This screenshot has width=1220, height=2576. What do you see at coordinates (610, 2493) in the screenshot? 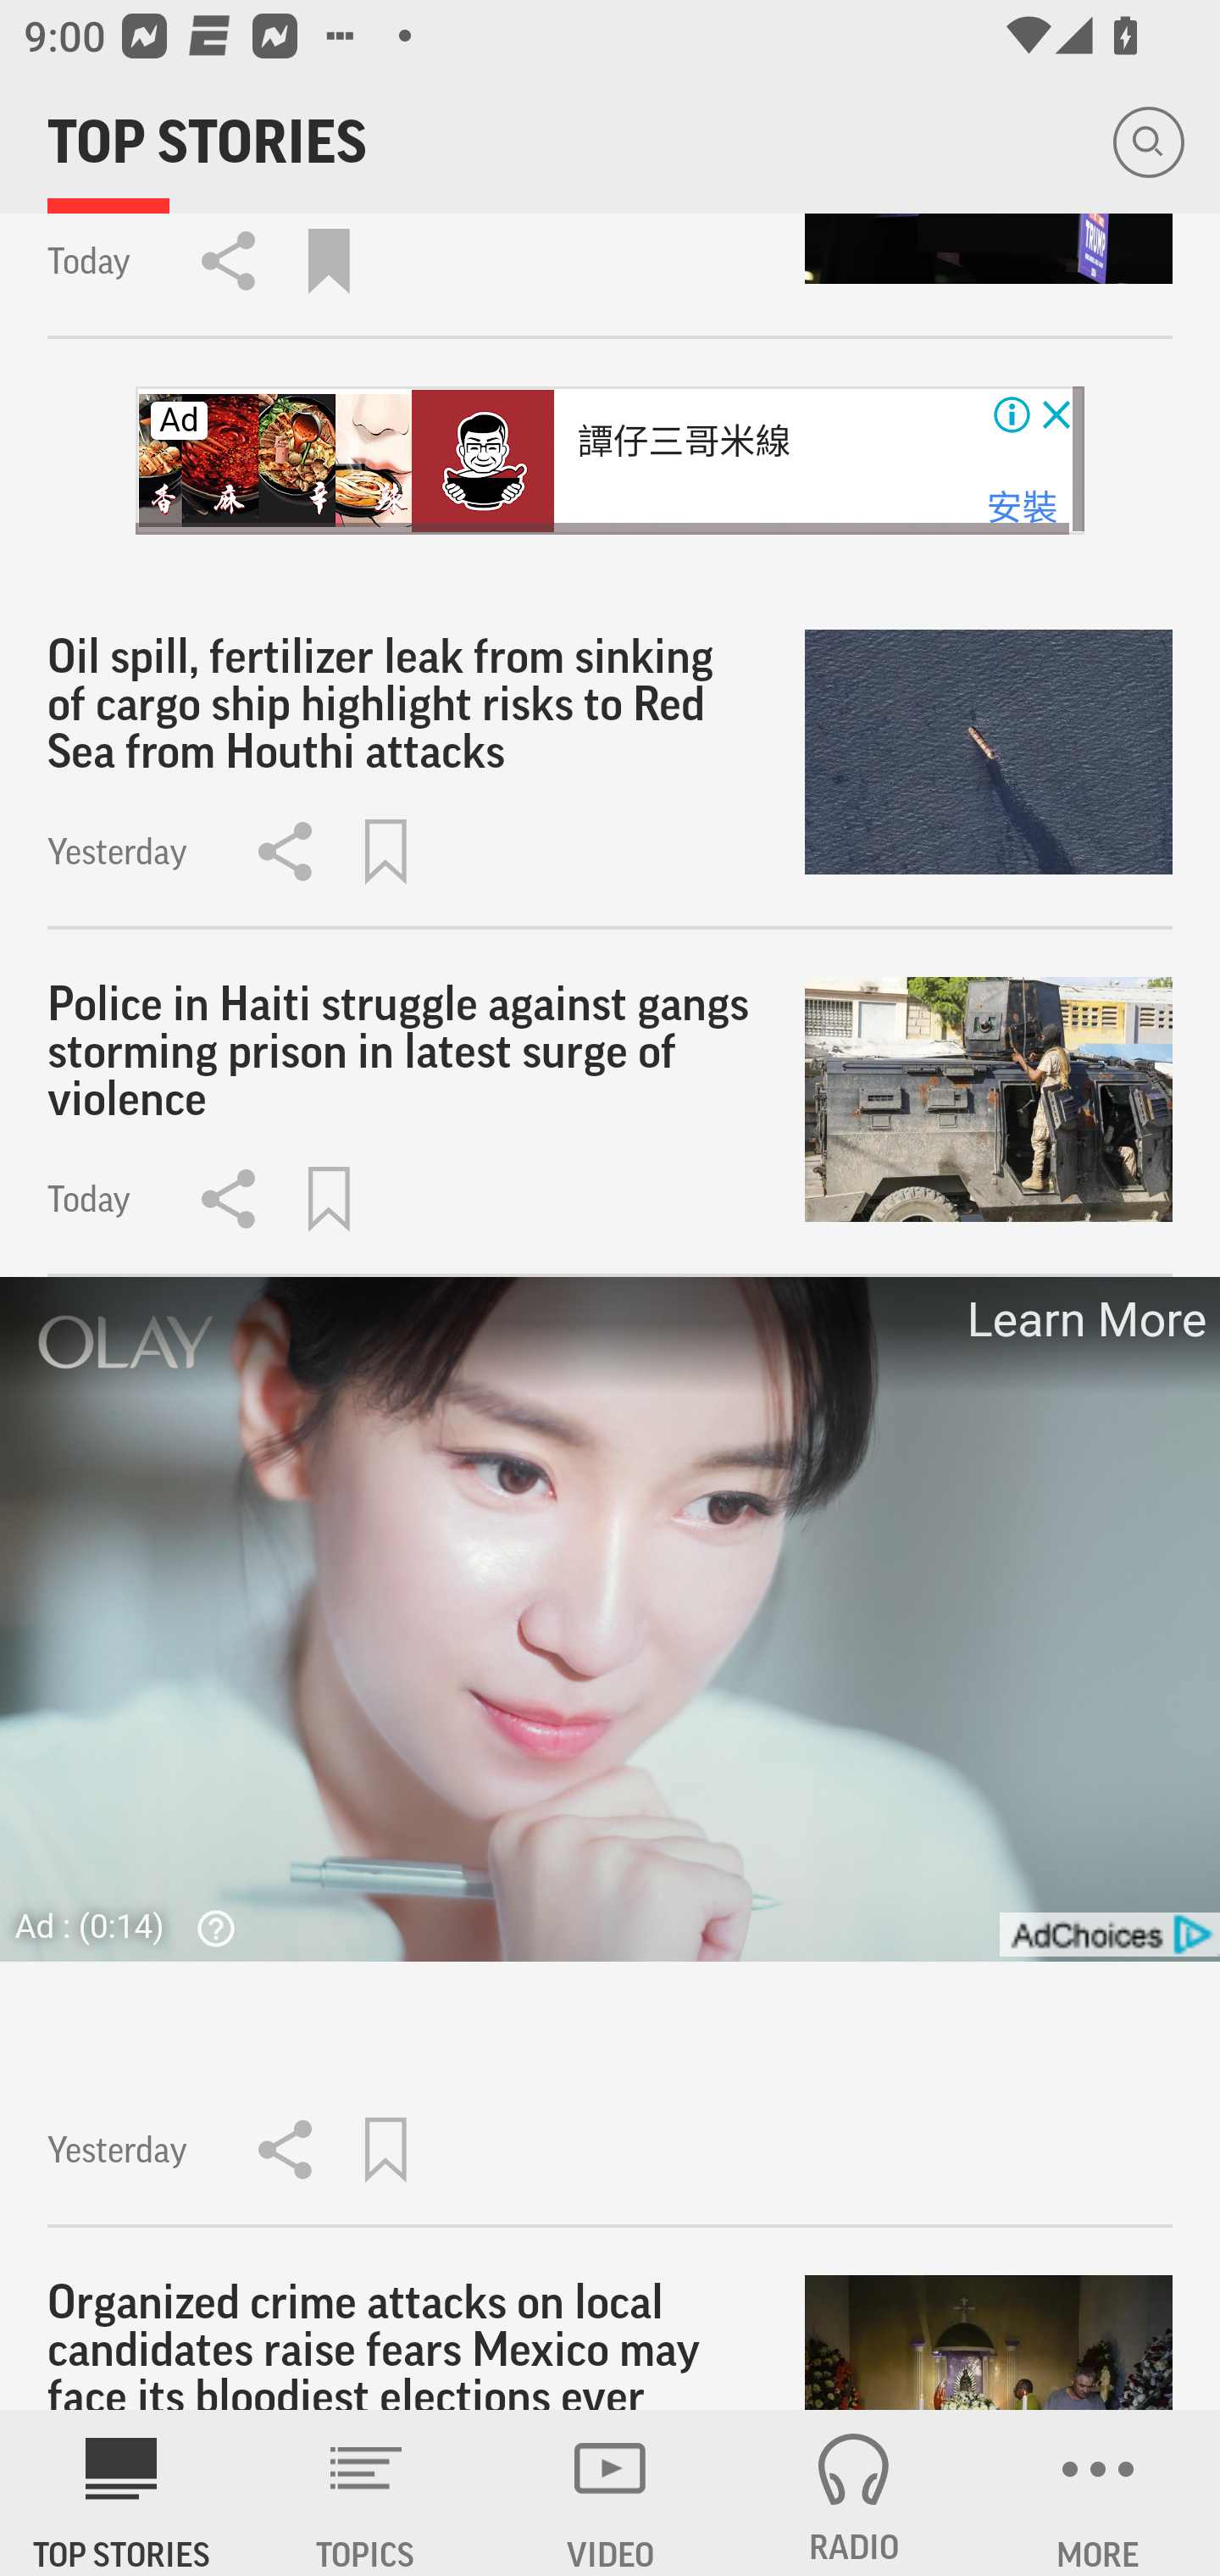
I see `VIDEO` at bounding box center [610, 2493].